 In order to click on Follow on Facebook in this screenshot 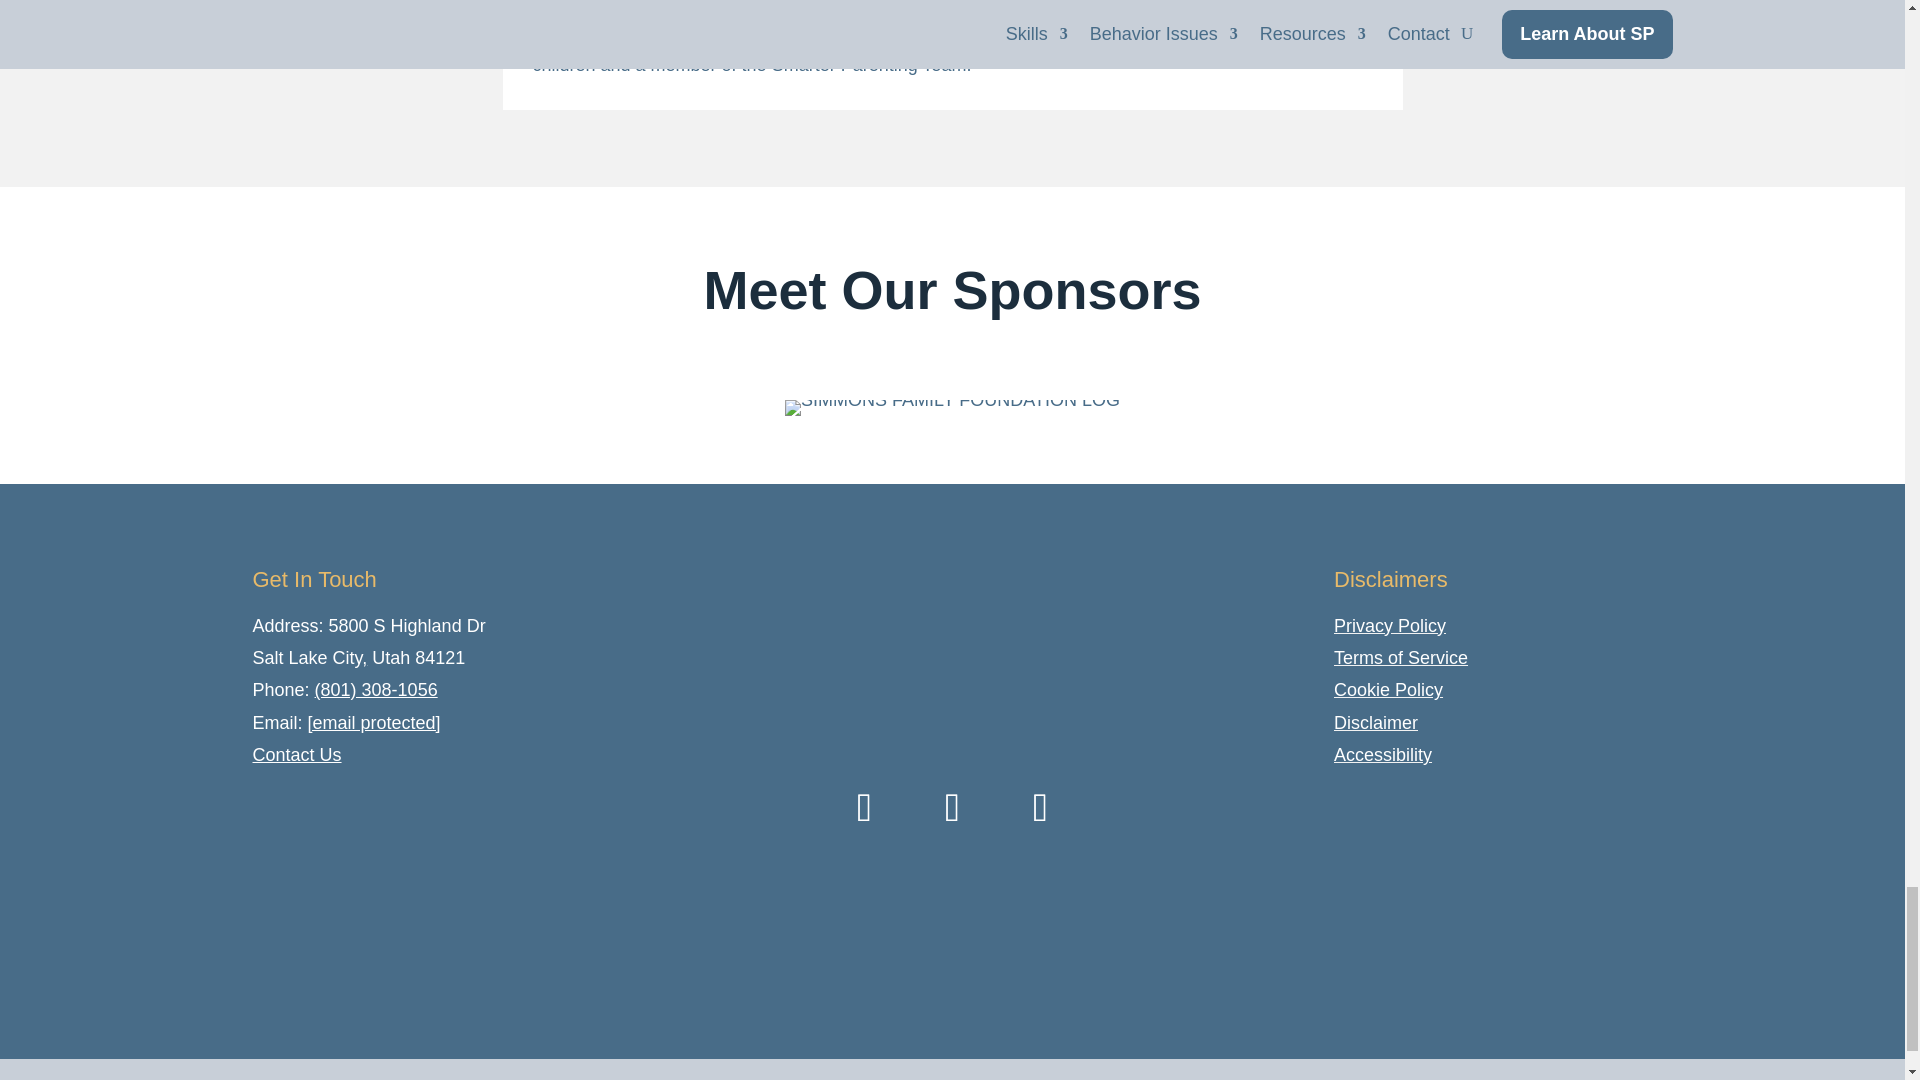, I will do `click(952, 807)`.